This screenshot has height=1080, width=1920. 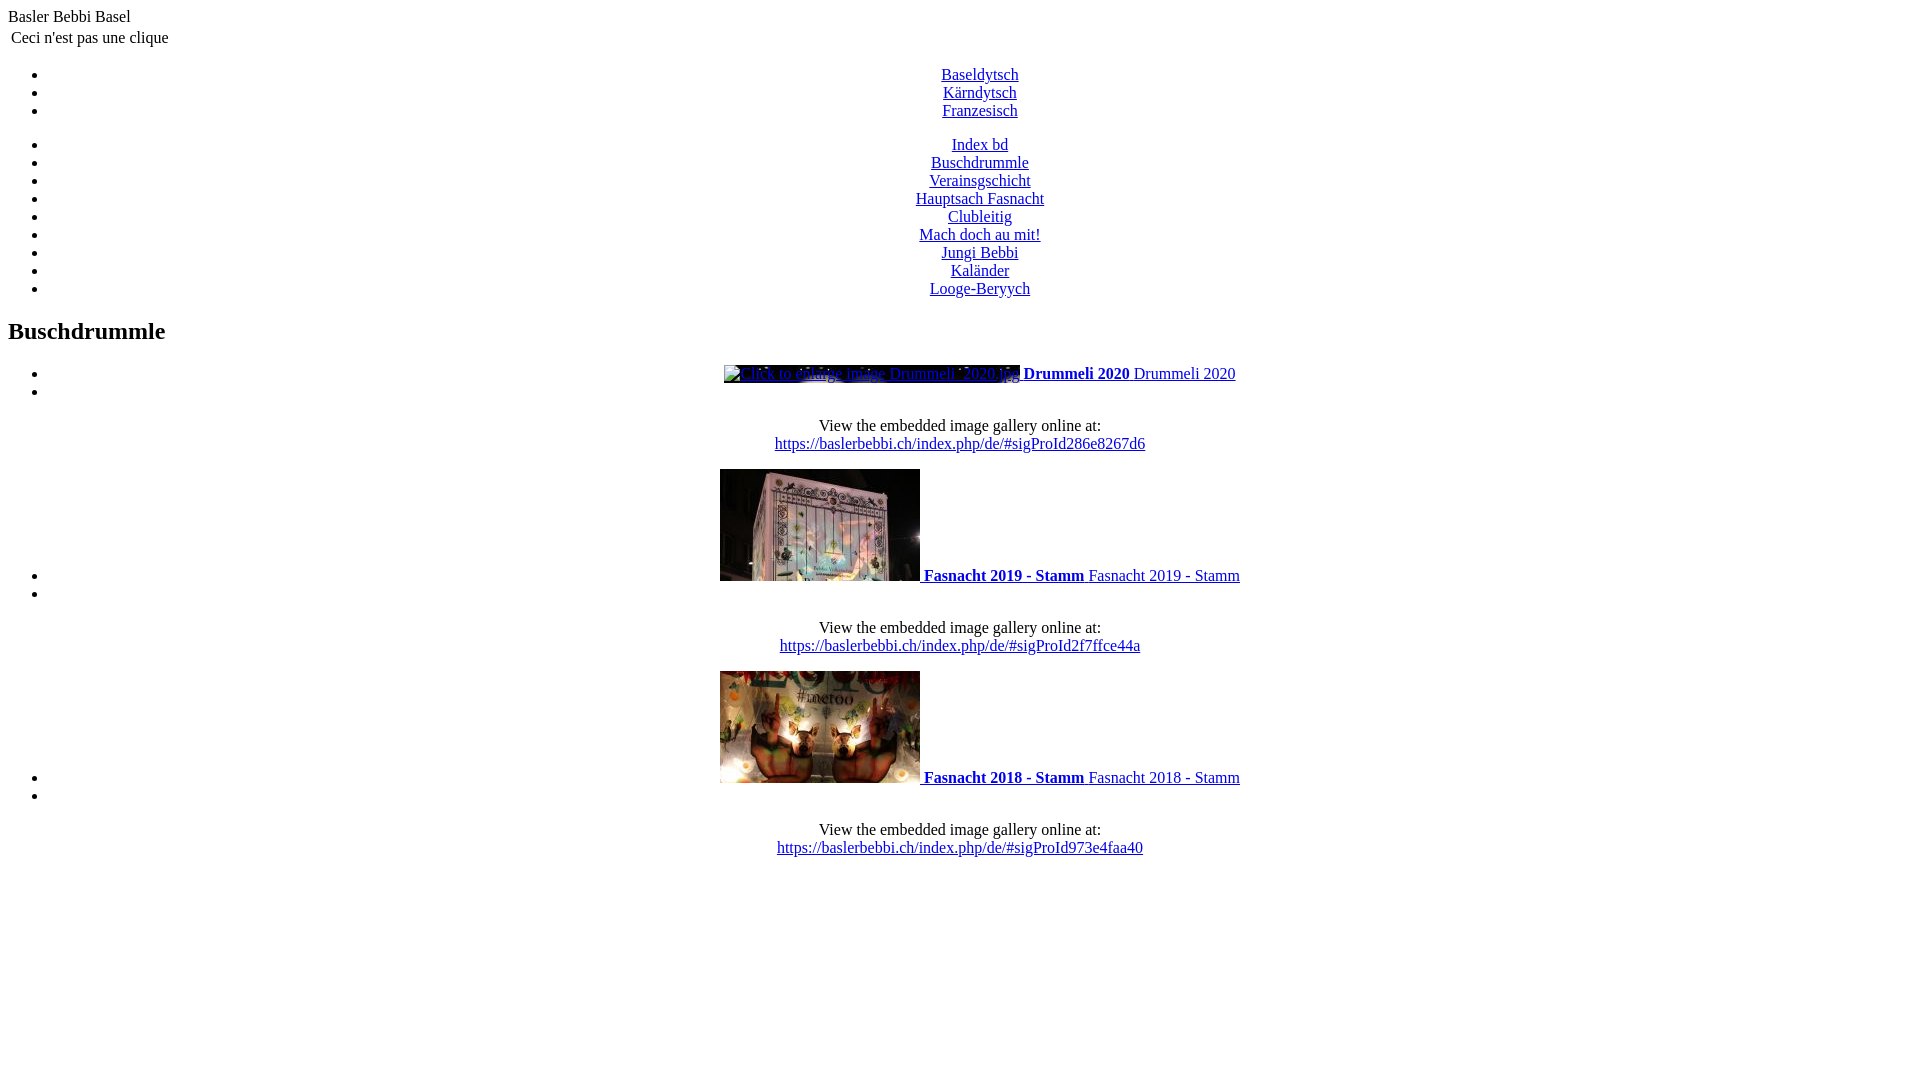 What do you see at coordinates (980, 252) in the screenshot?
I see `Jungi Bebbi` at bounding box center [980, 252].